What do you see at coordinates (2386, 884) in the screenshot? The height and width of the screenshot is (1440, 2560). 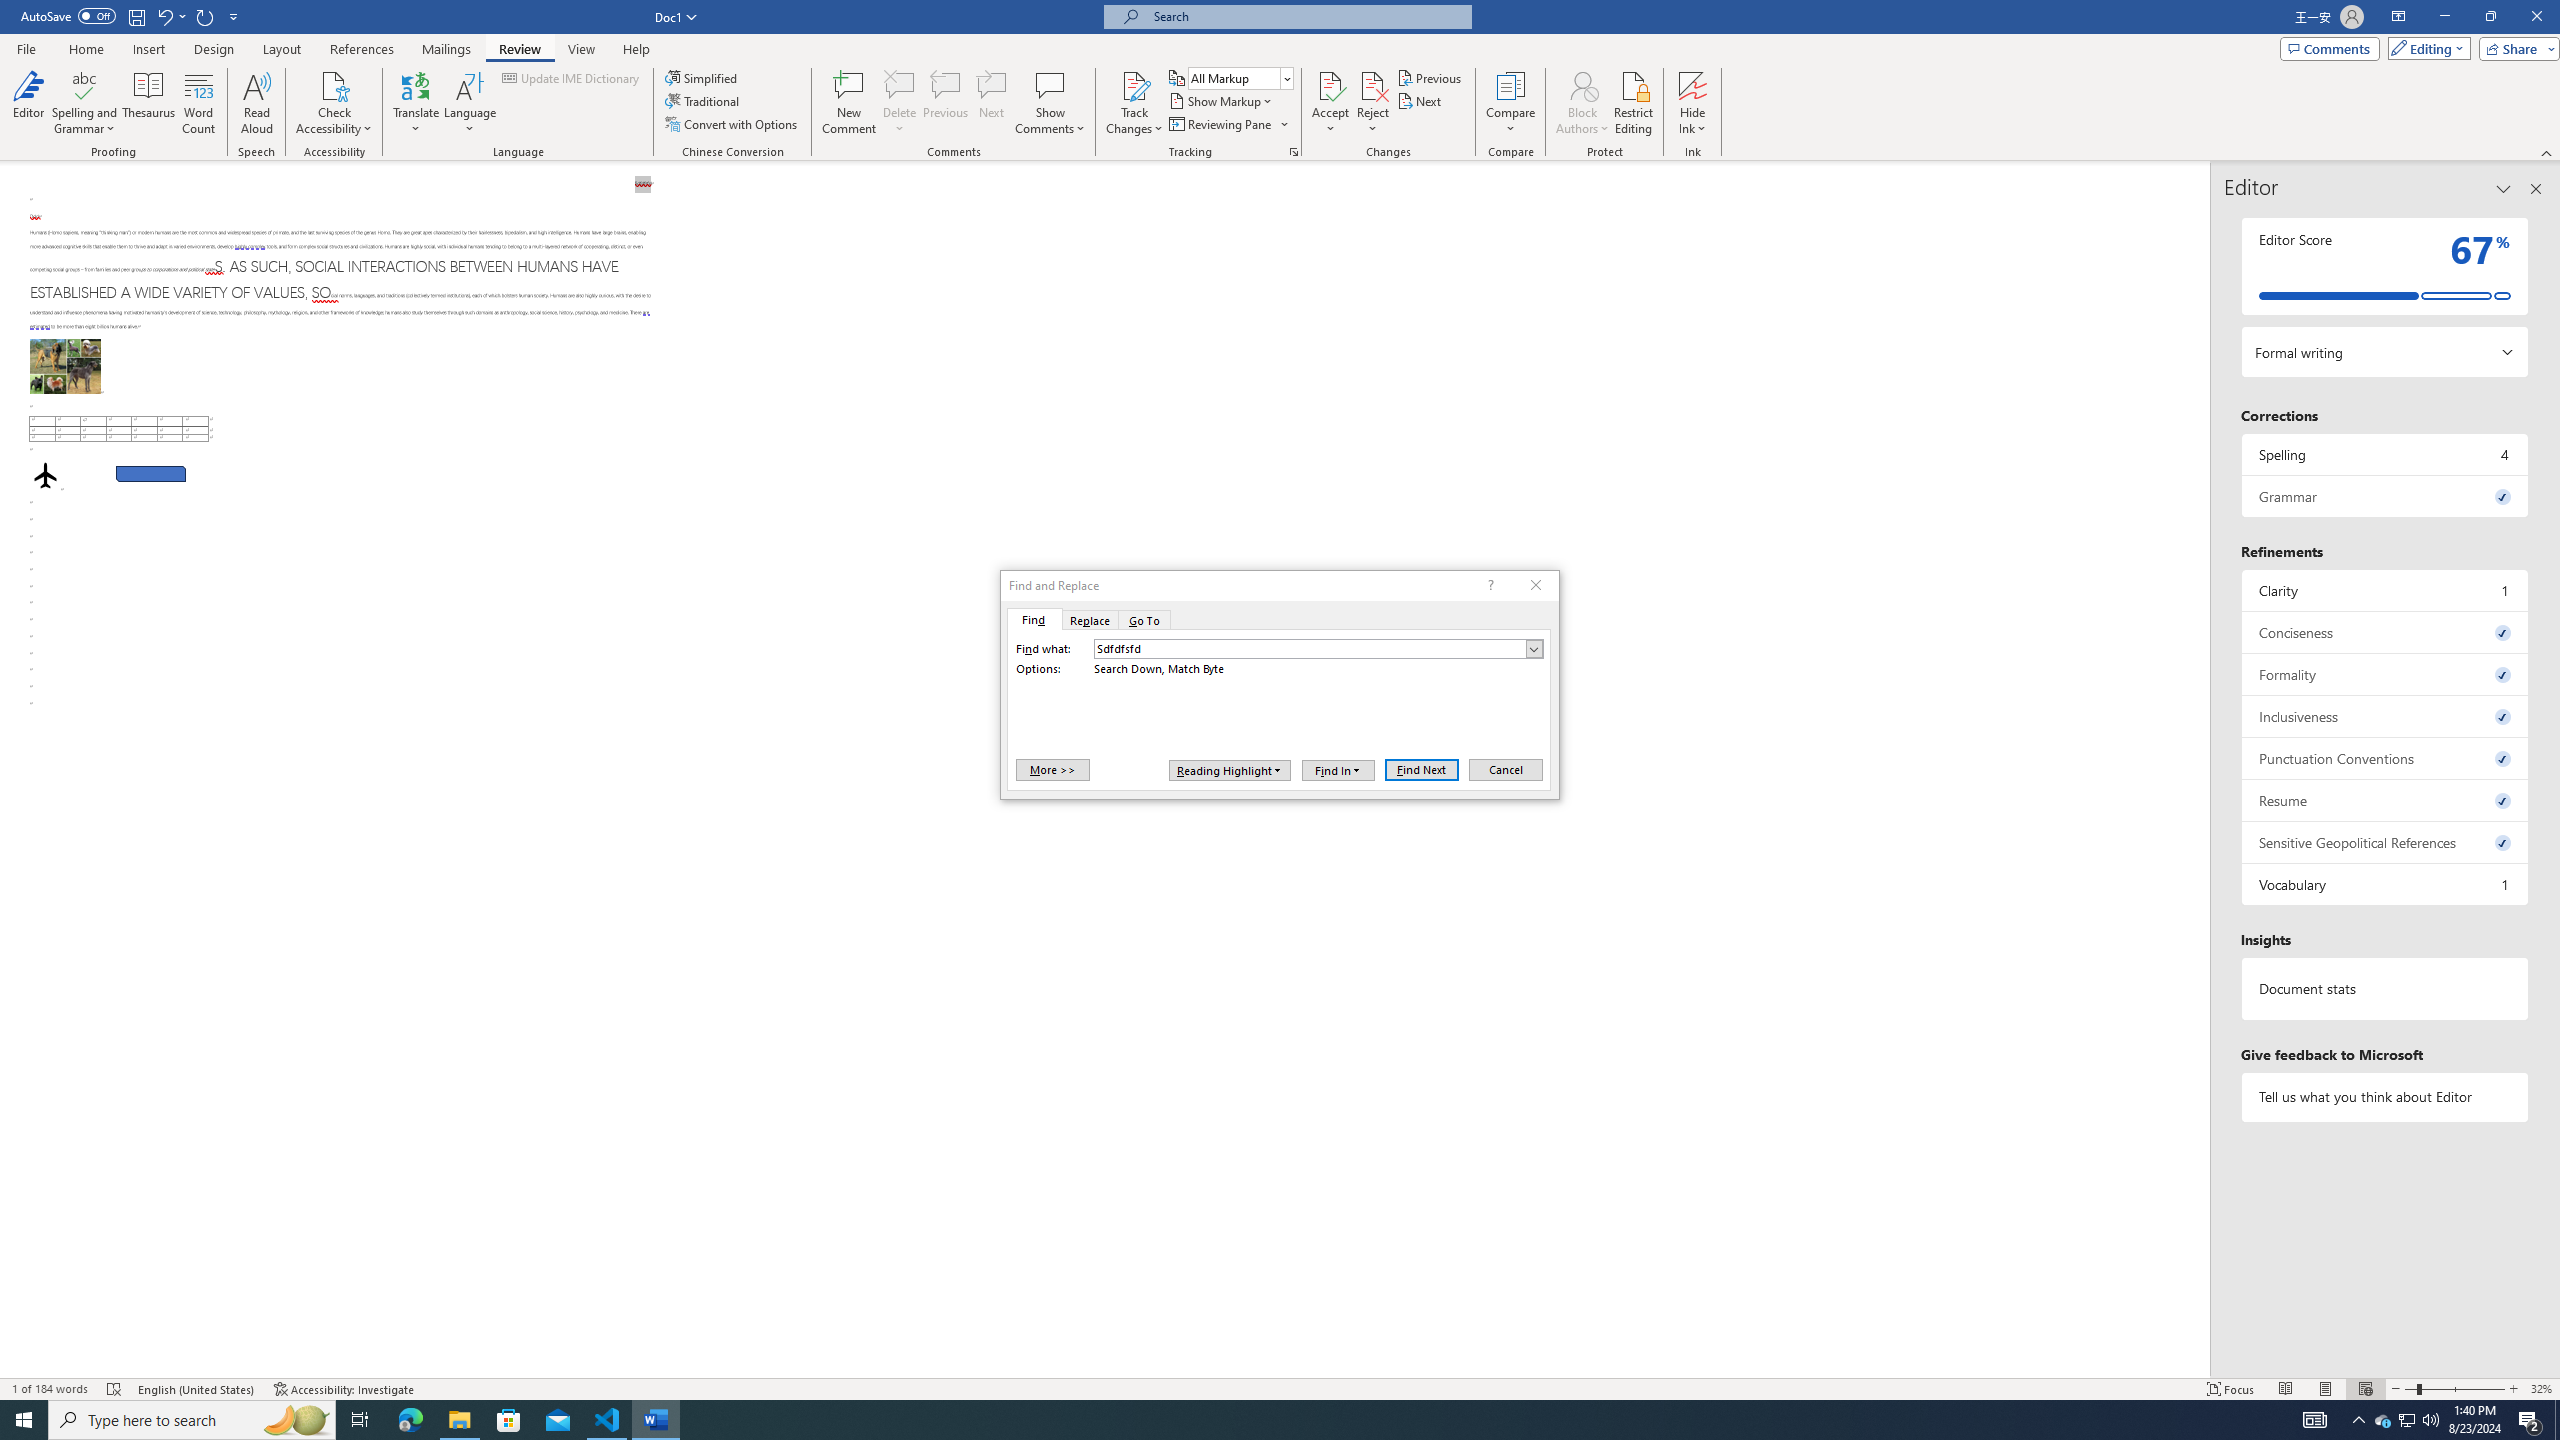 I see `Vocabulary, 1 issue. Press space or enter to review items.` at bounding box center [2386, 884].